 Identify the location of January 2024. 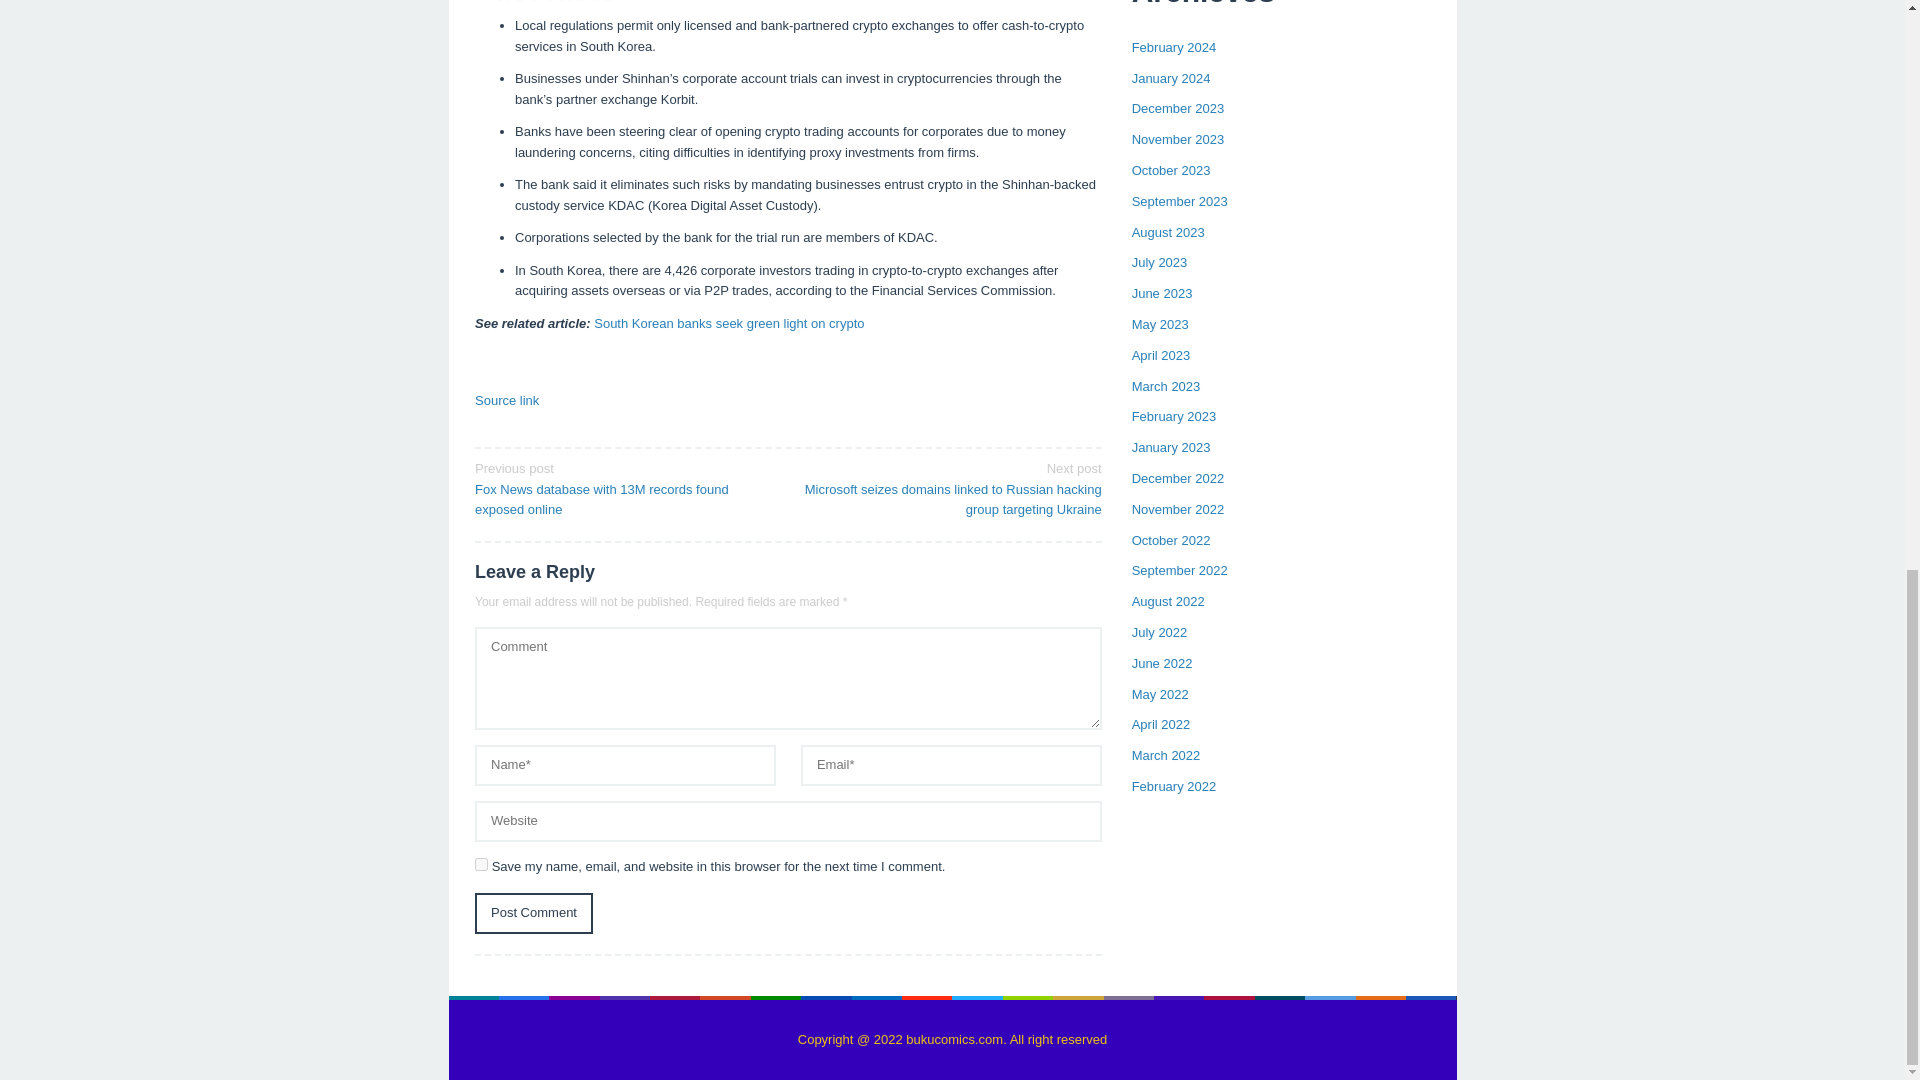
(1172, 78).